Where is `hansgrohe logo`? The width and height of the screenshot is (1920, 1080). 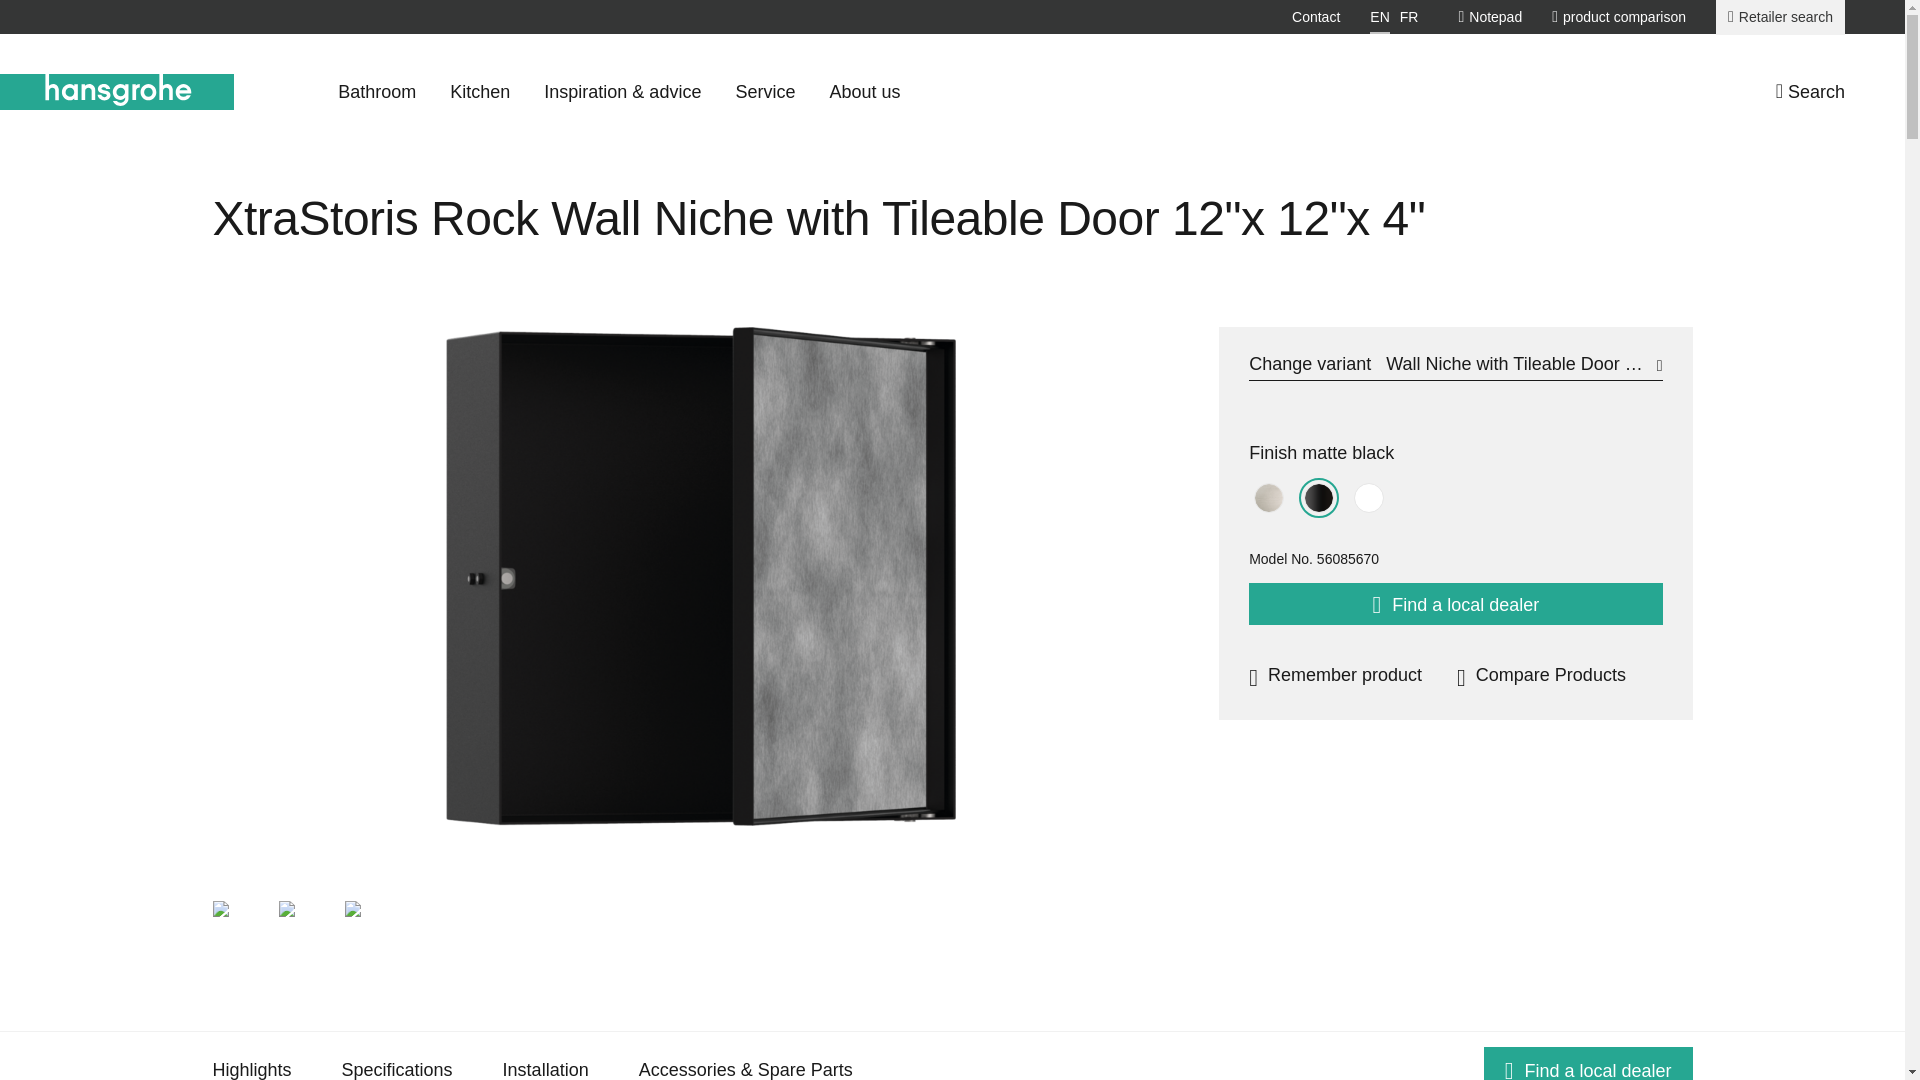
hansgrohe logo is located at coordinates (117, 92).